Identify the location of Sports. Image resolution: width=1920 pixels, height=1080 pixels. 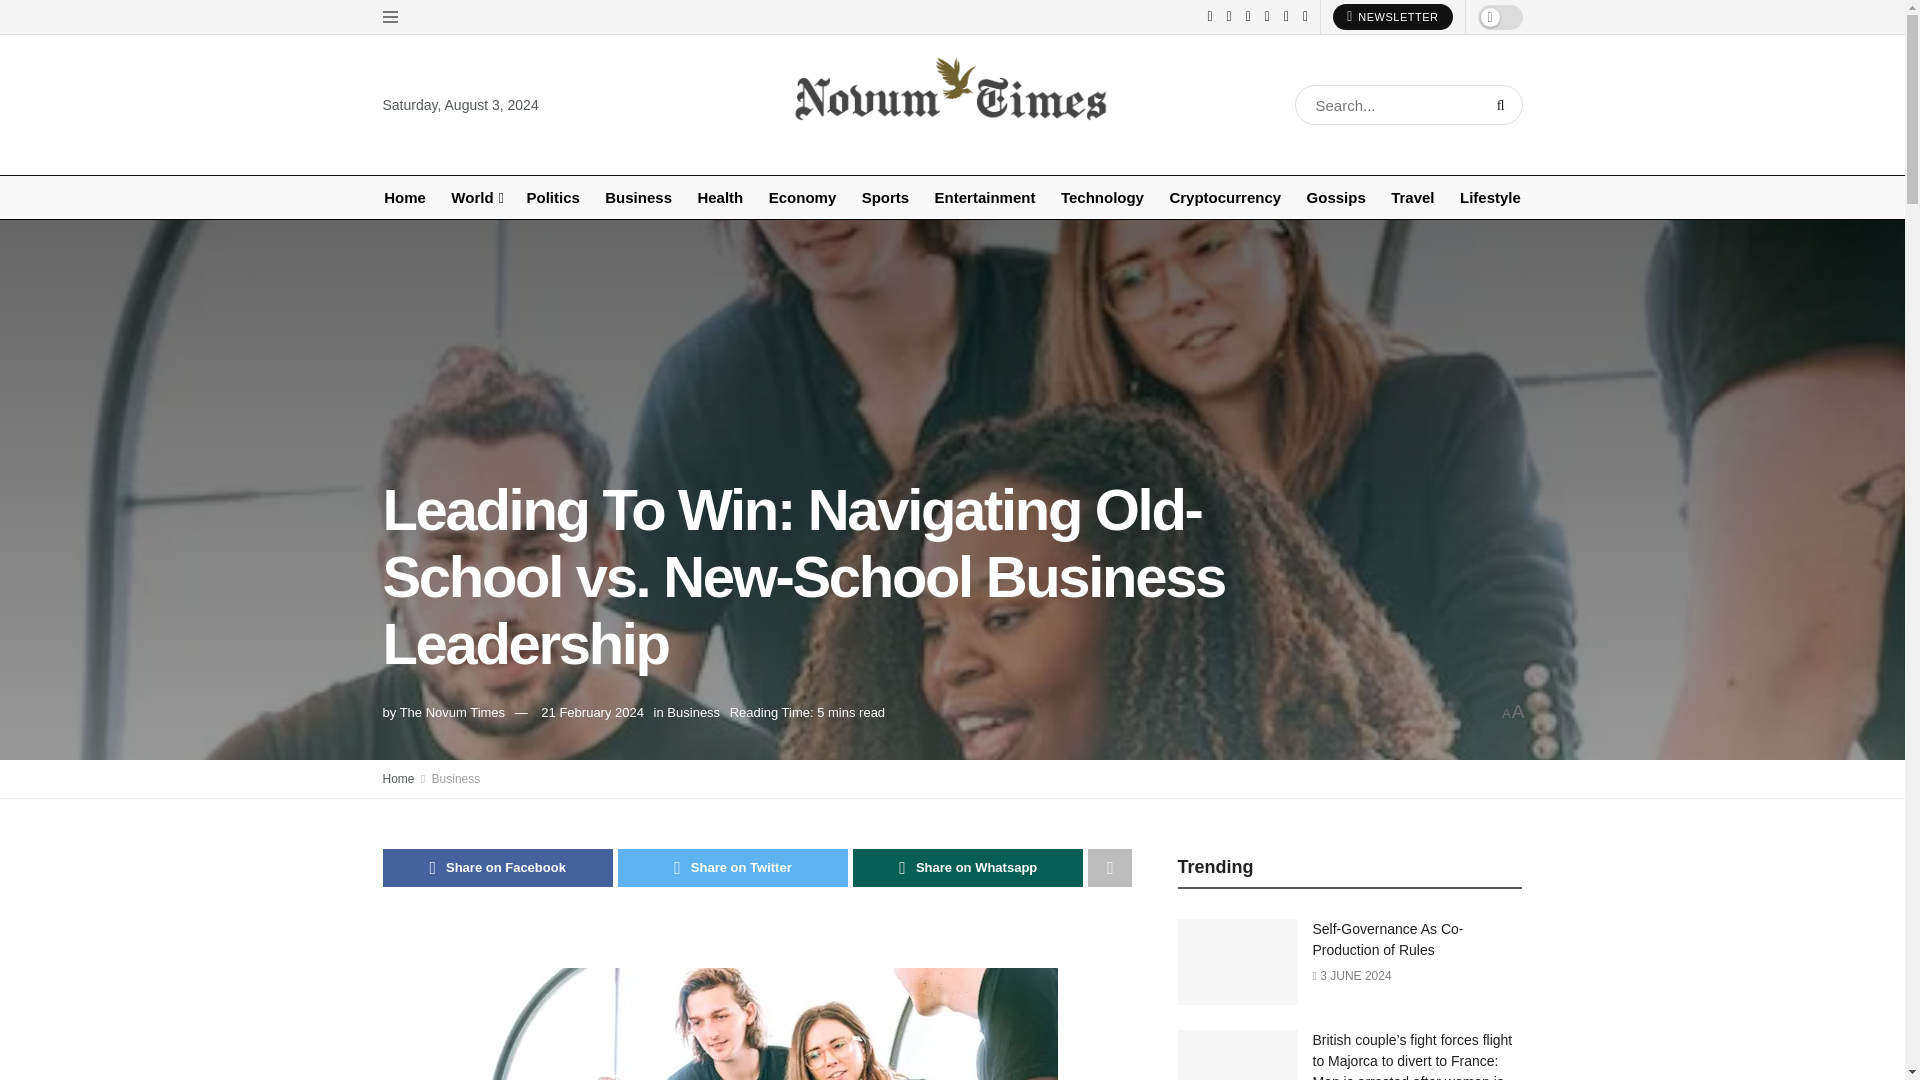
(885, 198).